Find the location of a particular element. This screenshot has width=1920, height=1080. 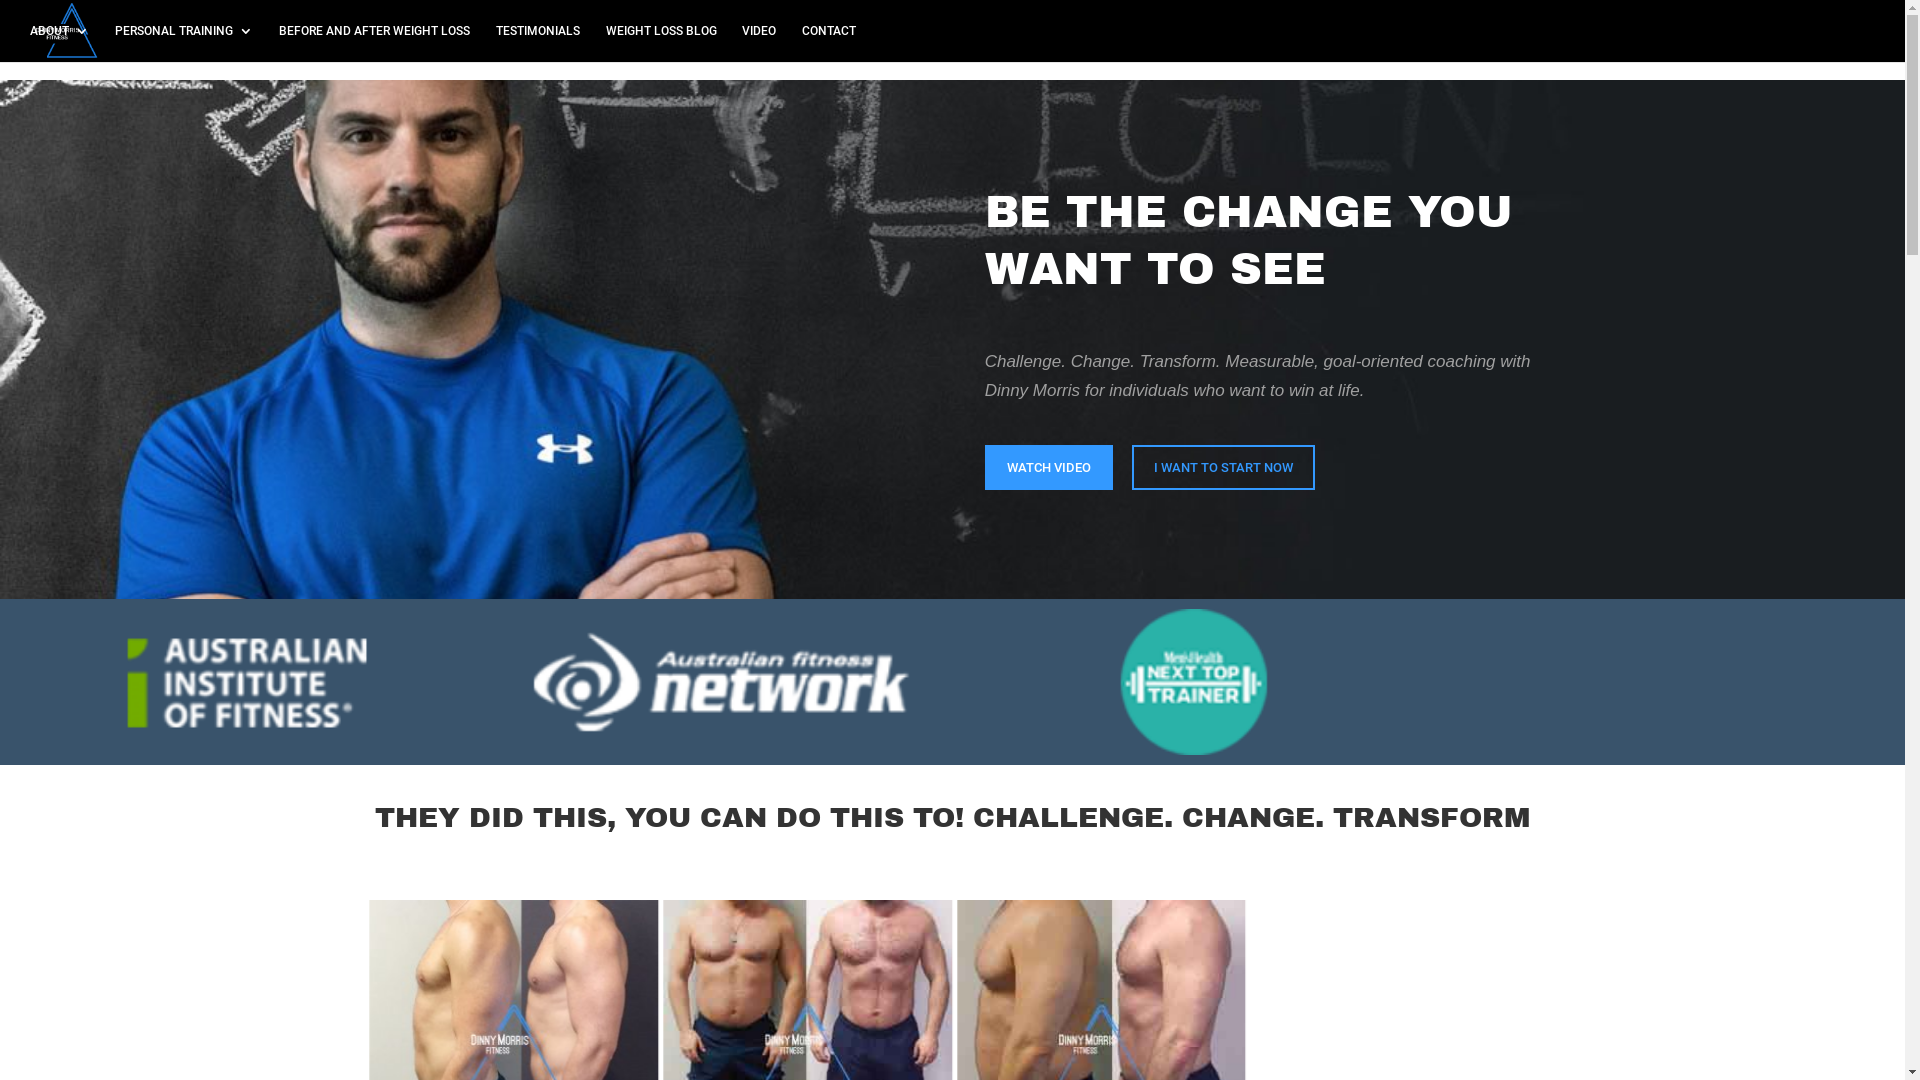

WEIGHT LOSS BLOG is located at coordinates (662, 43).